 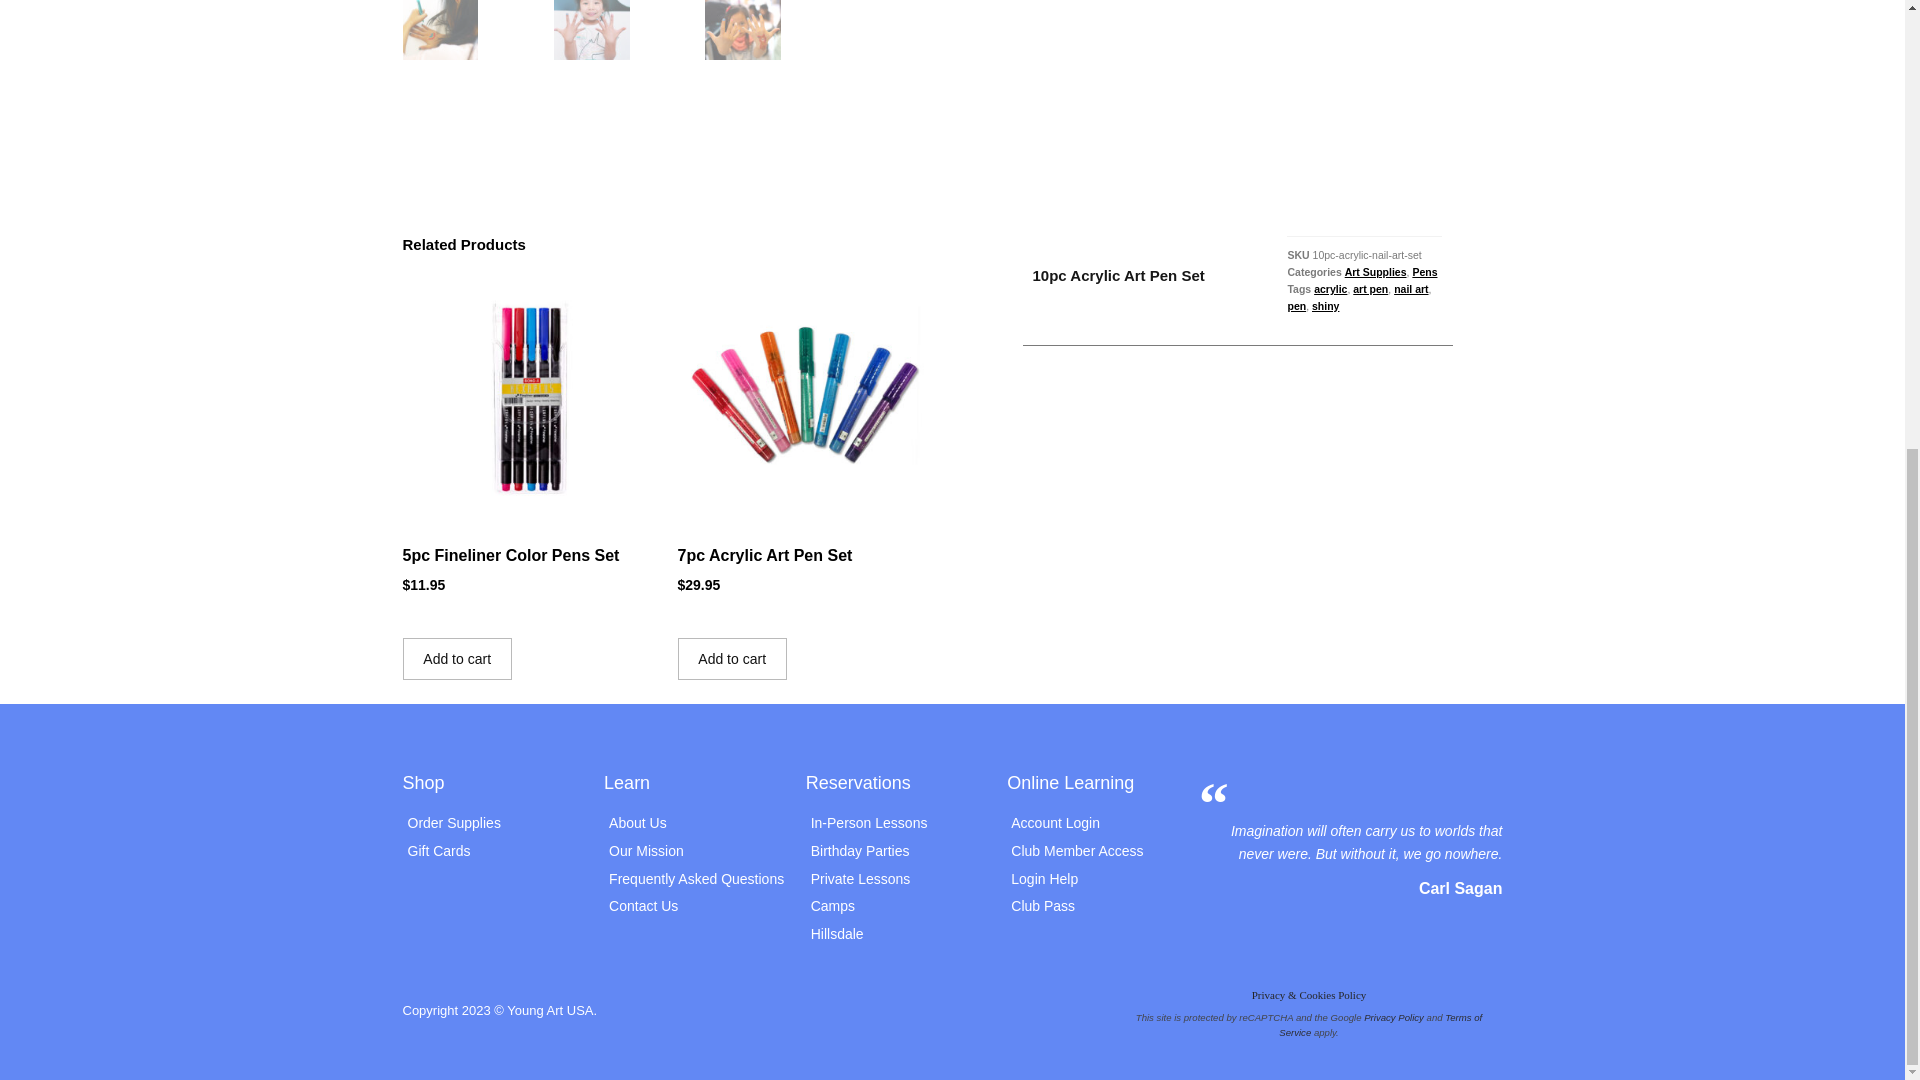 What do you see at coordinates (694, 906) in the screenshot?
I see `Contact Us` at bounding box center [694, 906].